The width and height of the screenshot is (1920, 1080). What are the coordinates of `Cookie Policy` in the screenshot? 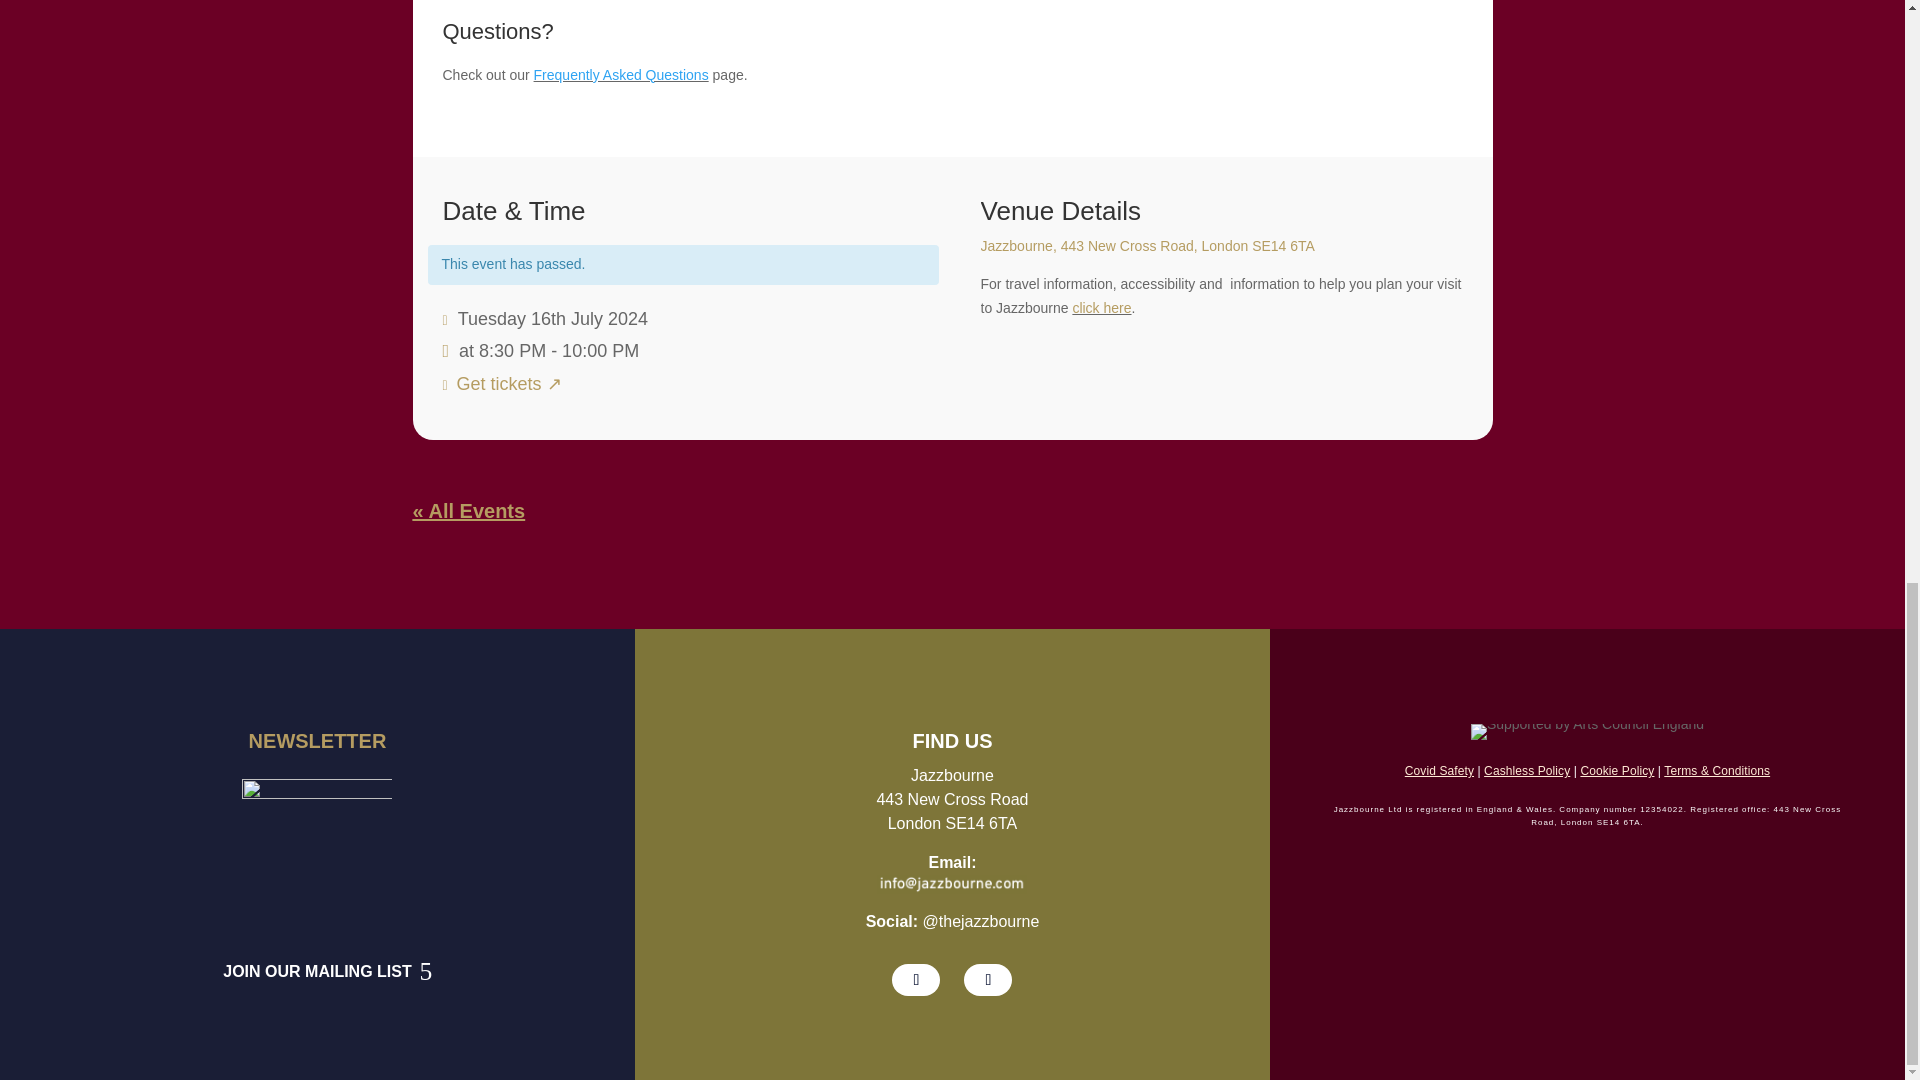 It's located at (1616, 770).